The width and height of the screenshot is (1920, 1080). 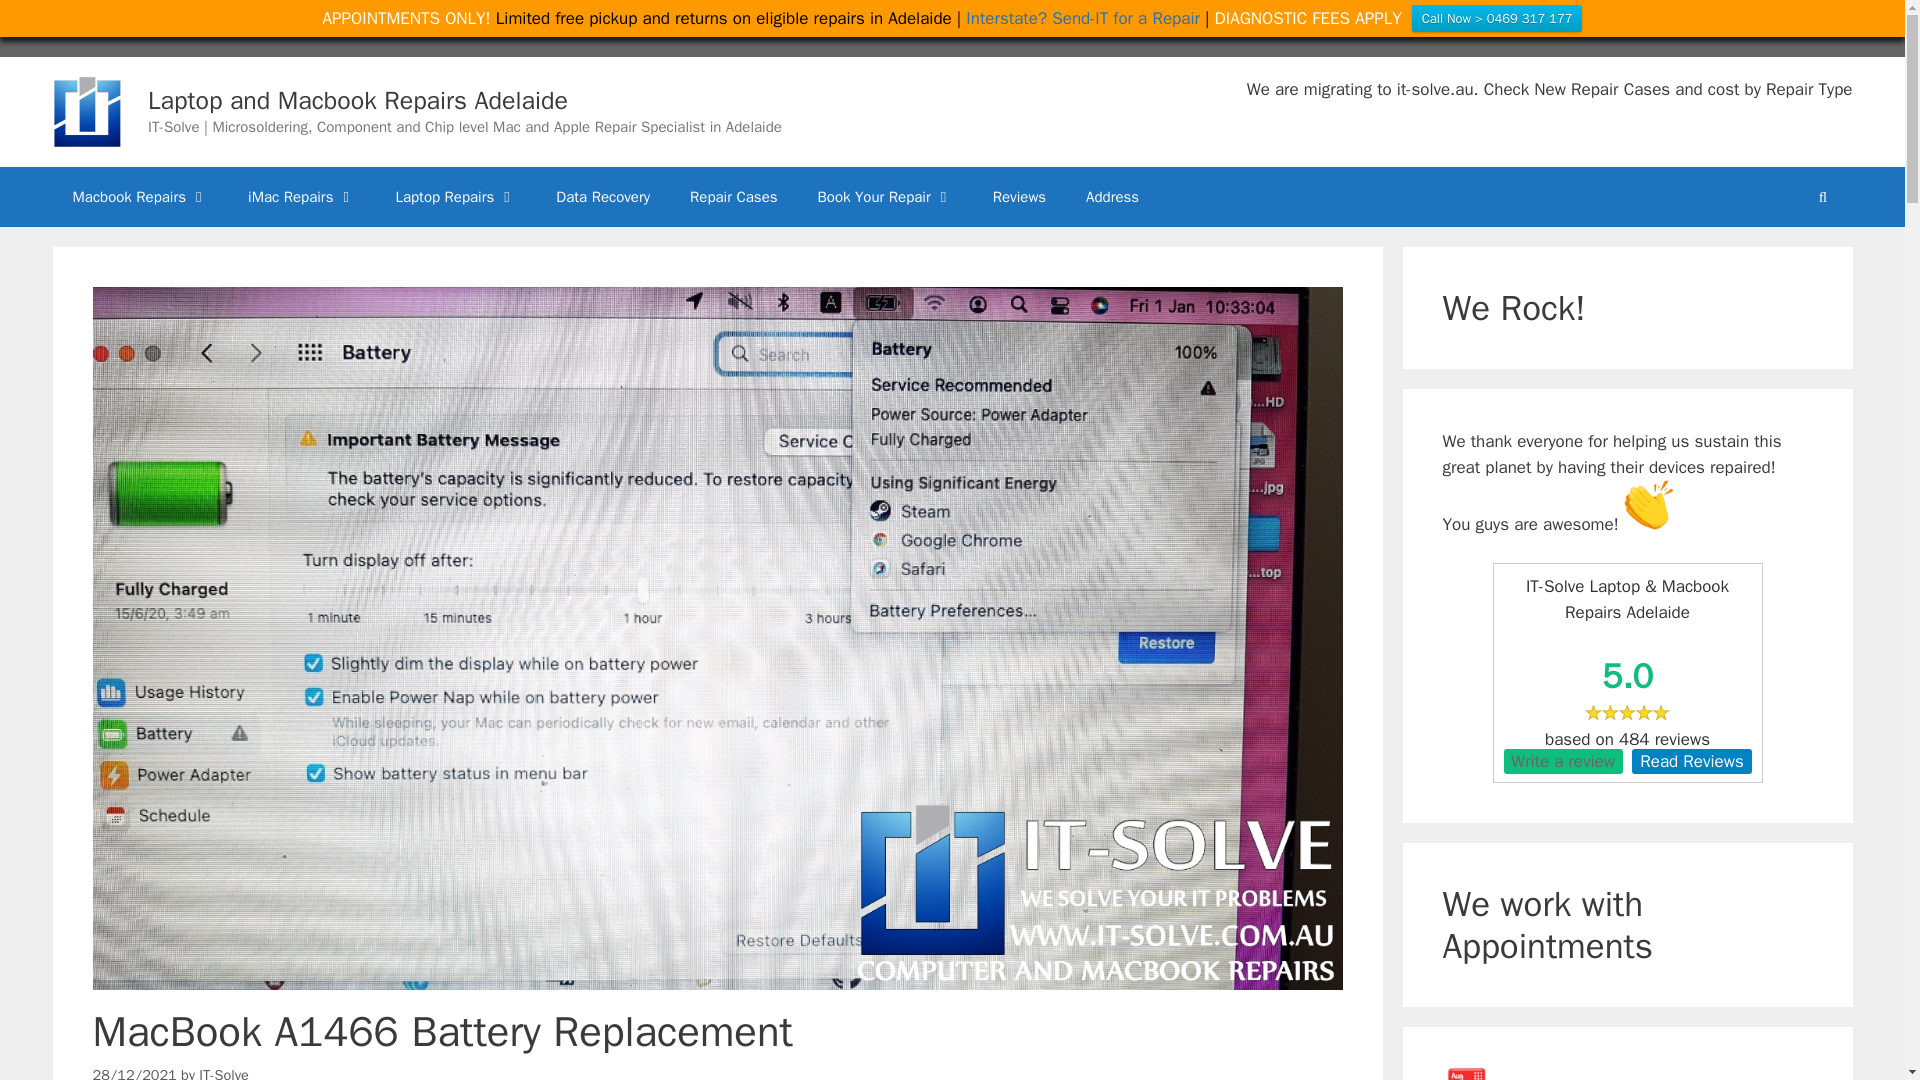 What do you see at coordinates (224, 1072) in the screenshot?
I see `View all posts by IT-Solve` at bounding box center [224, 1072].